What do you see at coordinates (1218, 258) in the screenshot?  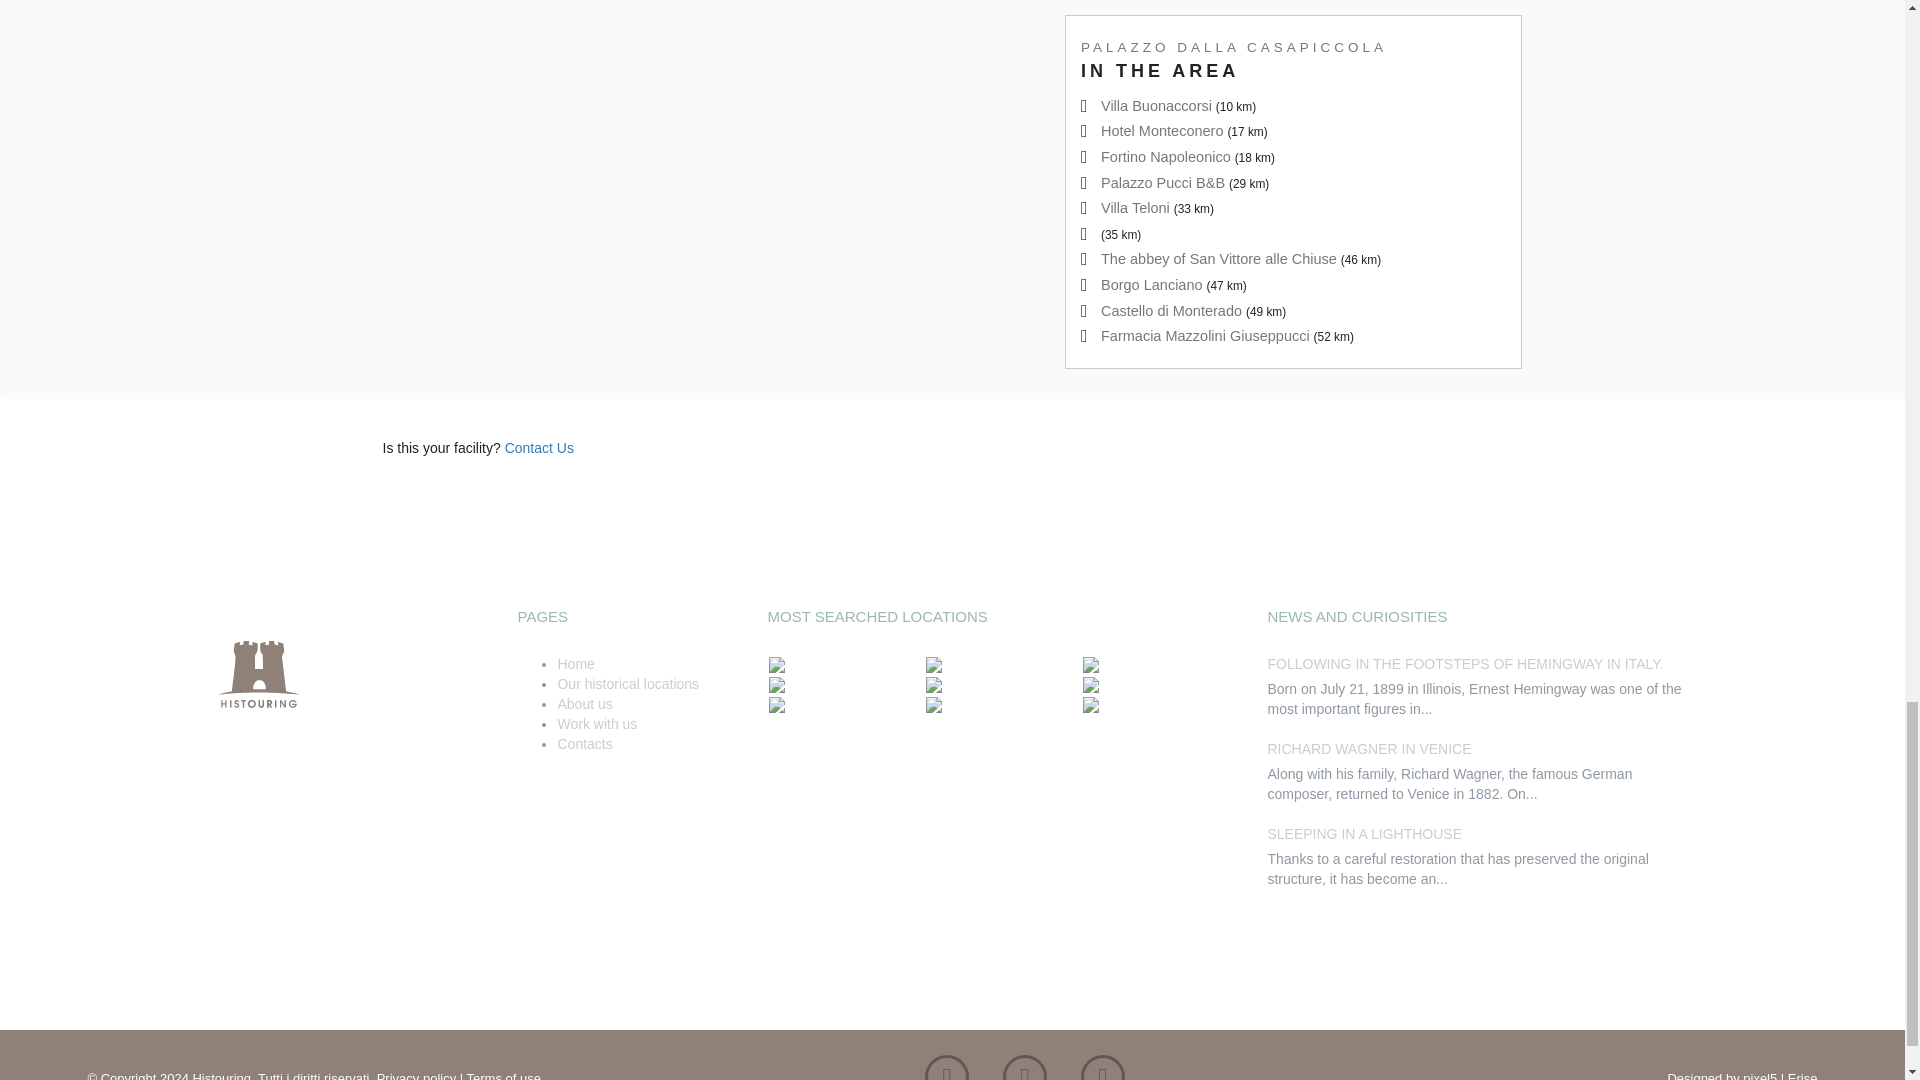 I see `The abbey of San Vittore alle Chiuse` at bounding box center [1218, 258].